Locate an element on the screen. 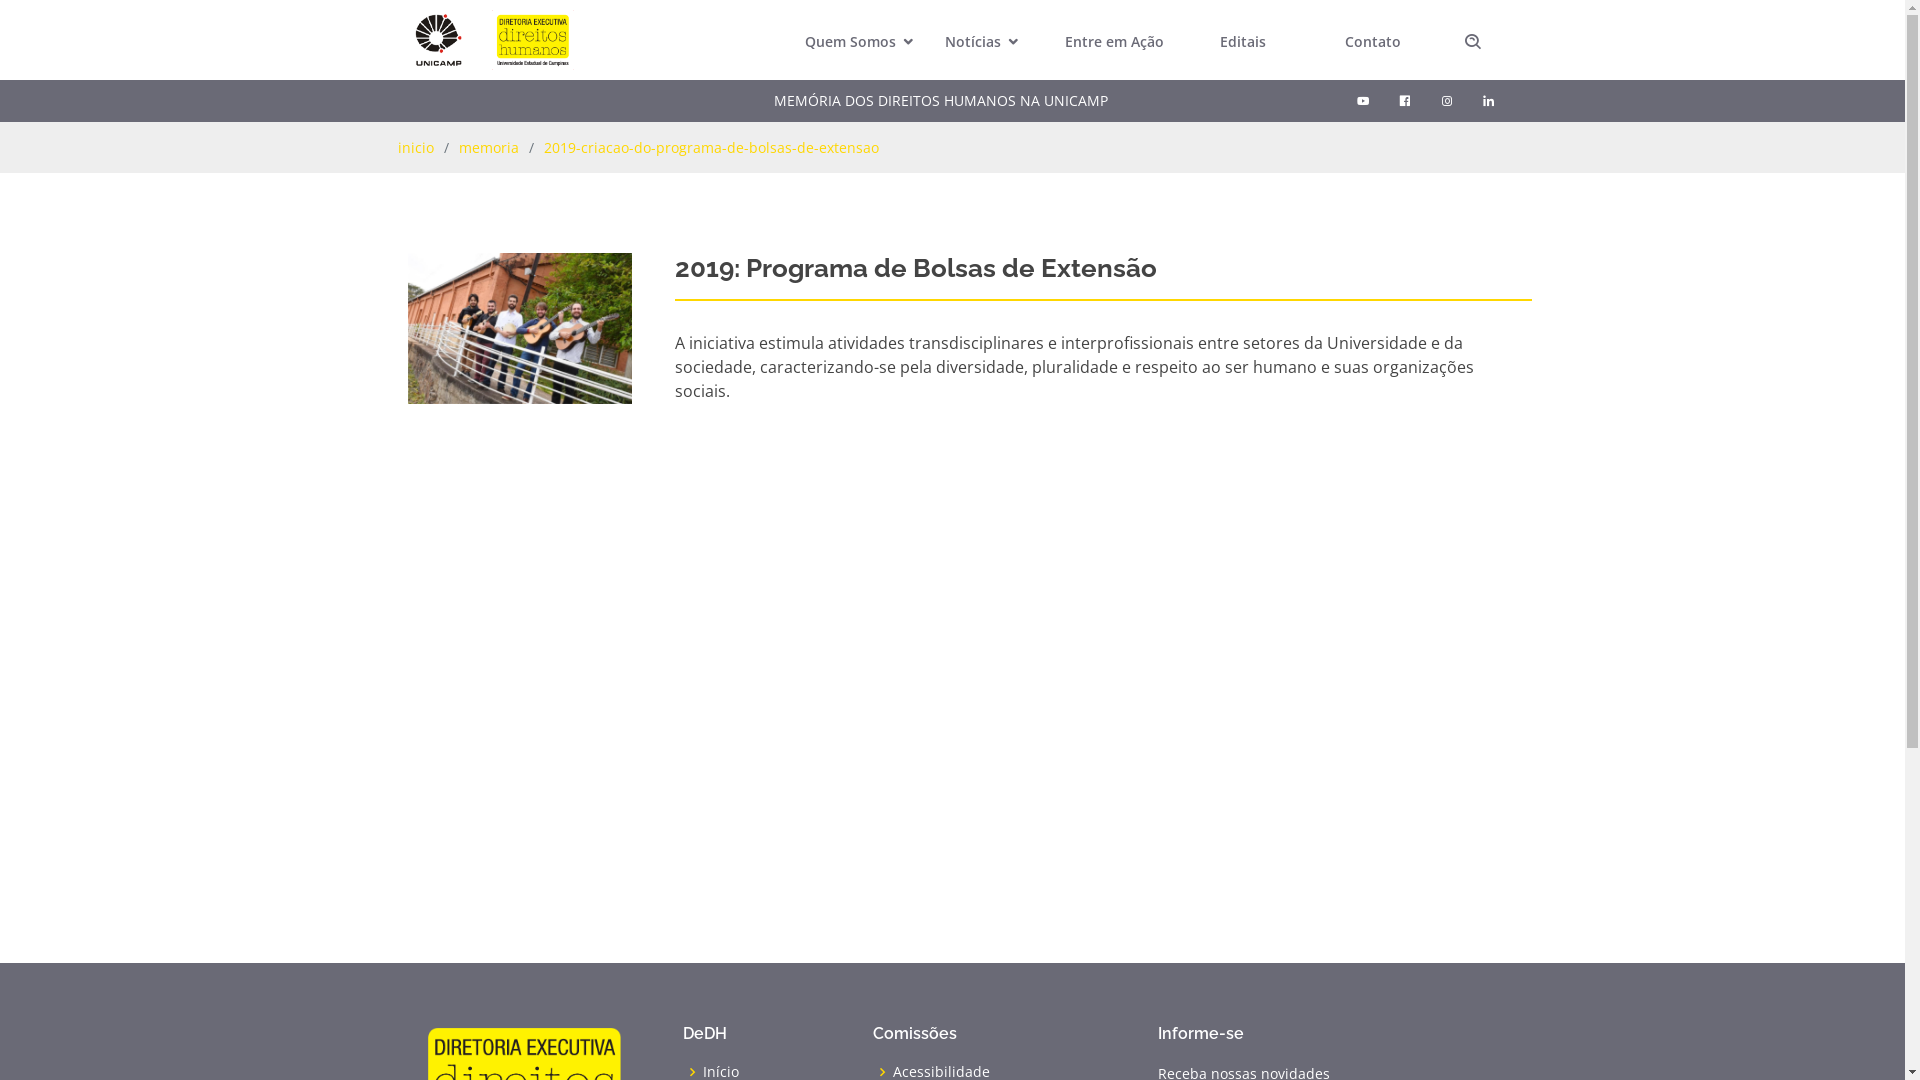  inicio is located at coordinates (416, 148).